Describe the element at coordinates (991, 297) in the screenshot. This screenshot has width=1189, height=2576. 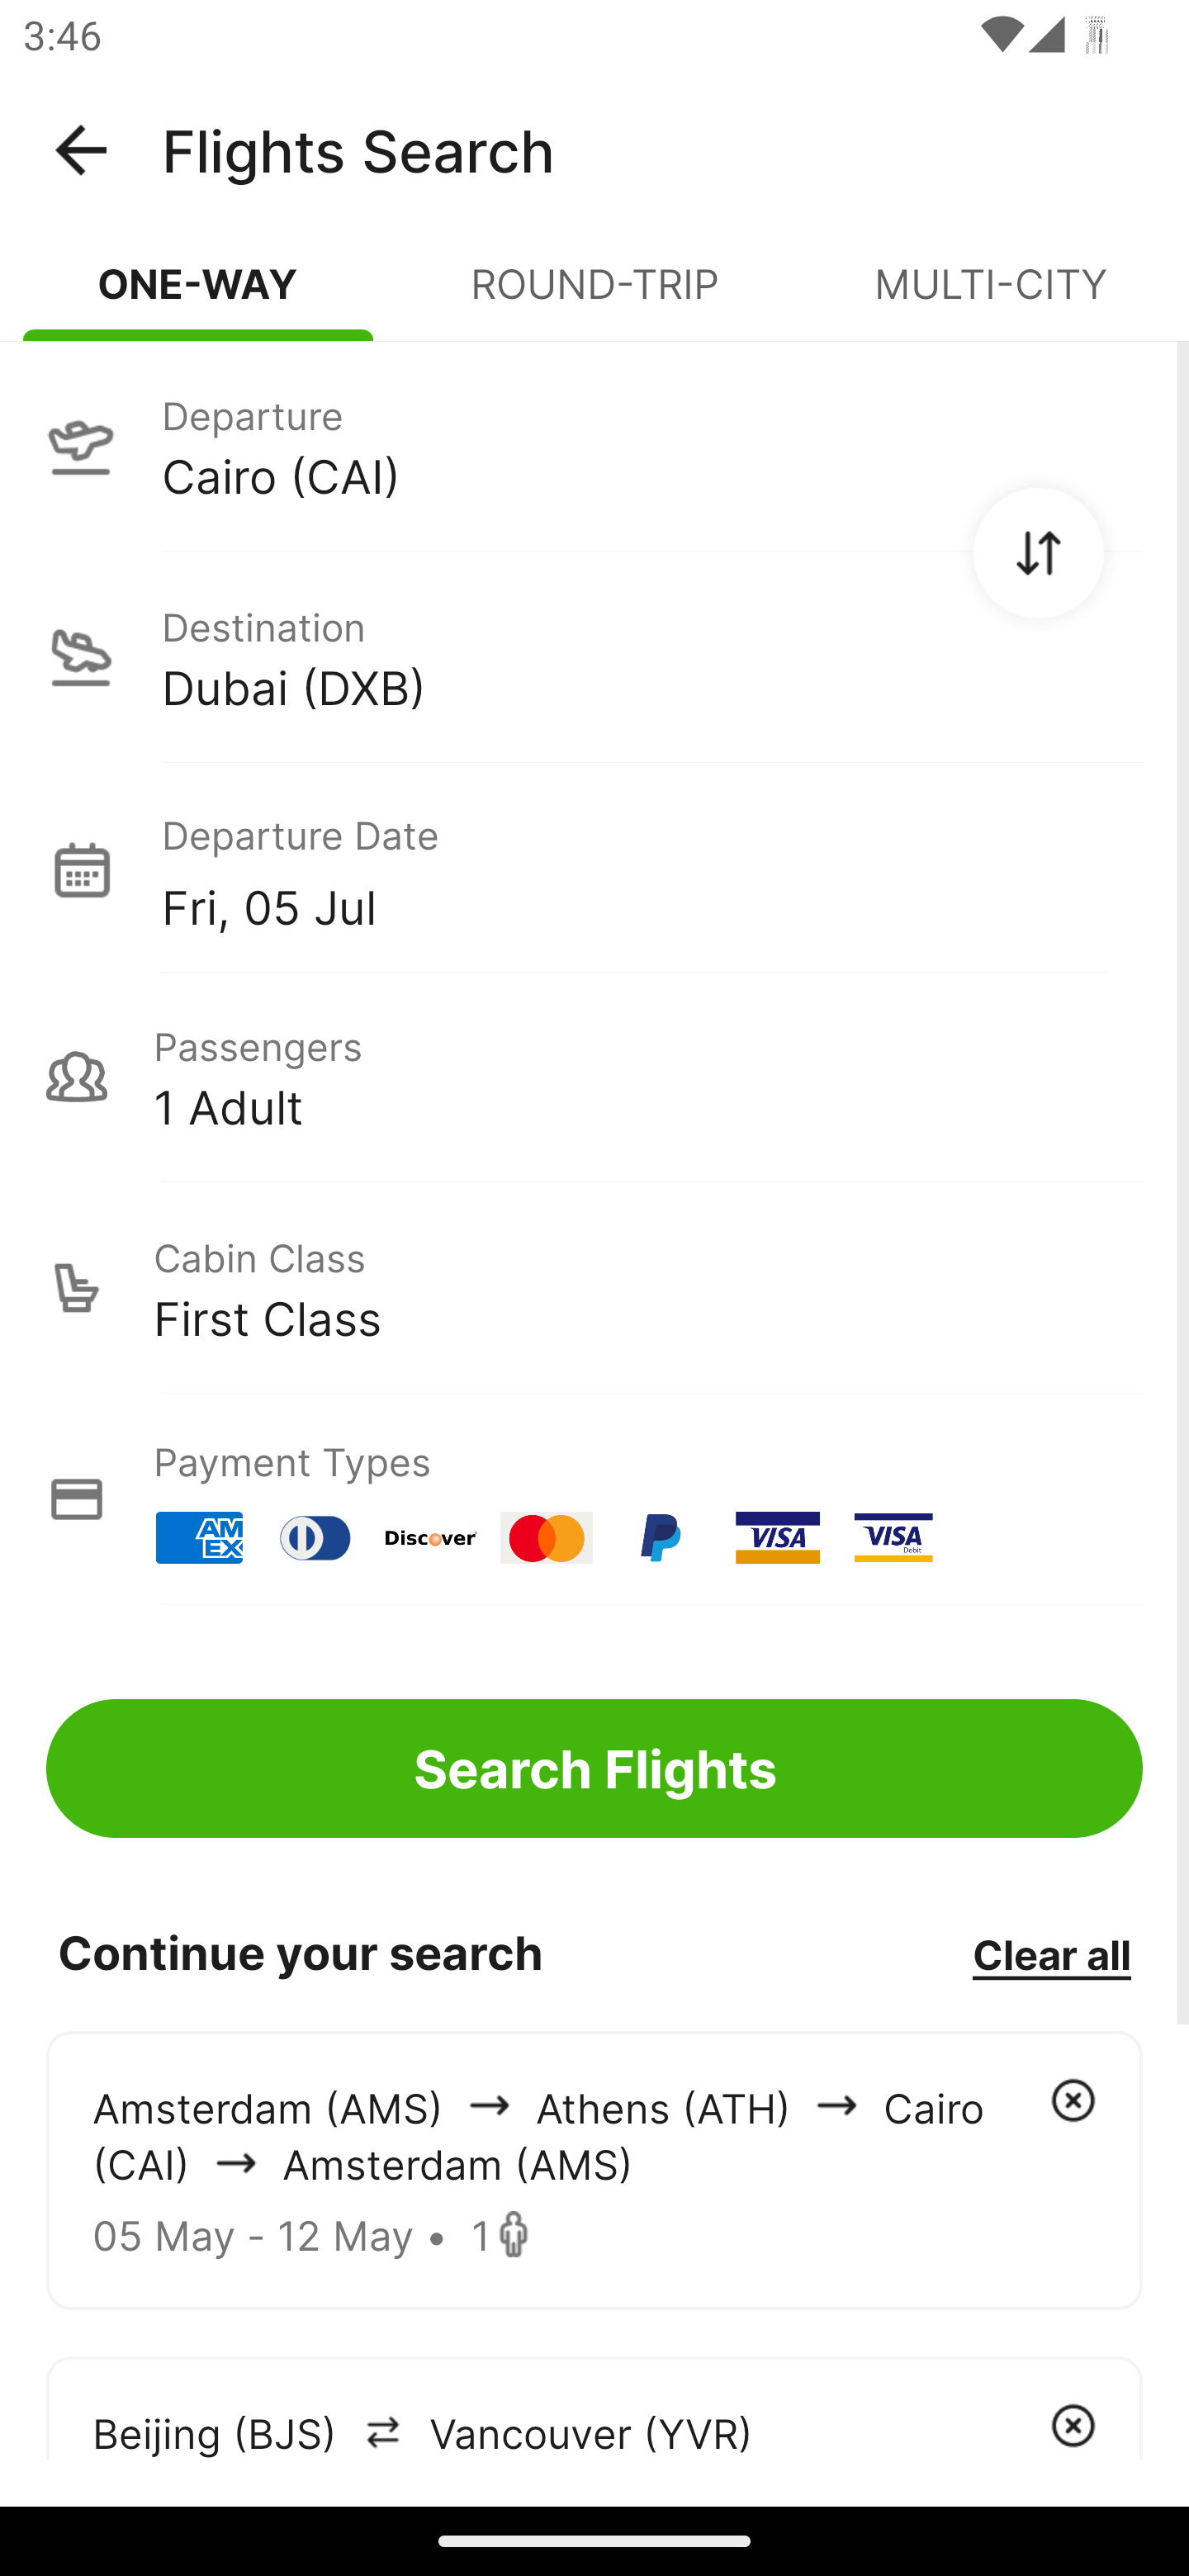
I see `MULTI-CITY` at that location.